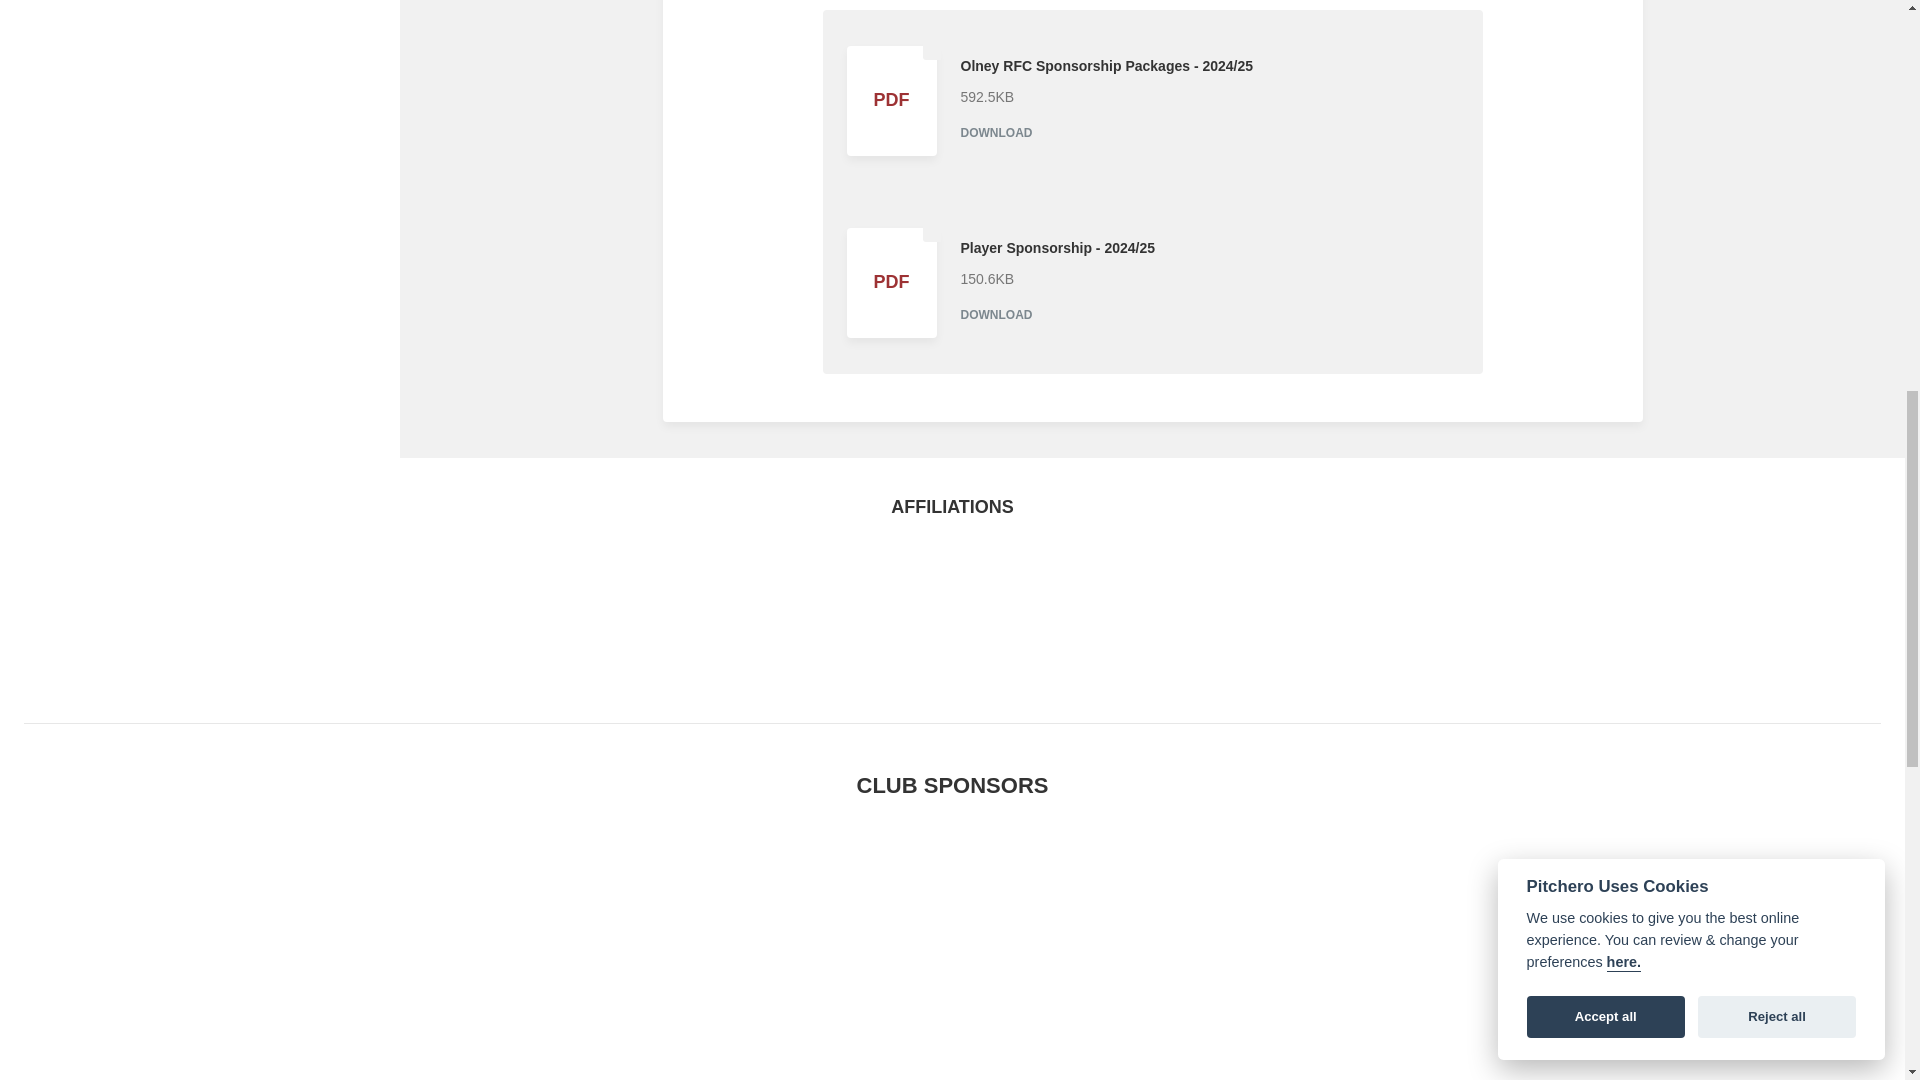  What do you see at coordinates (1575, 918) in the screenshot?
I see `Post Protector sponsors - CS2` at bounding box center [1575, 918].